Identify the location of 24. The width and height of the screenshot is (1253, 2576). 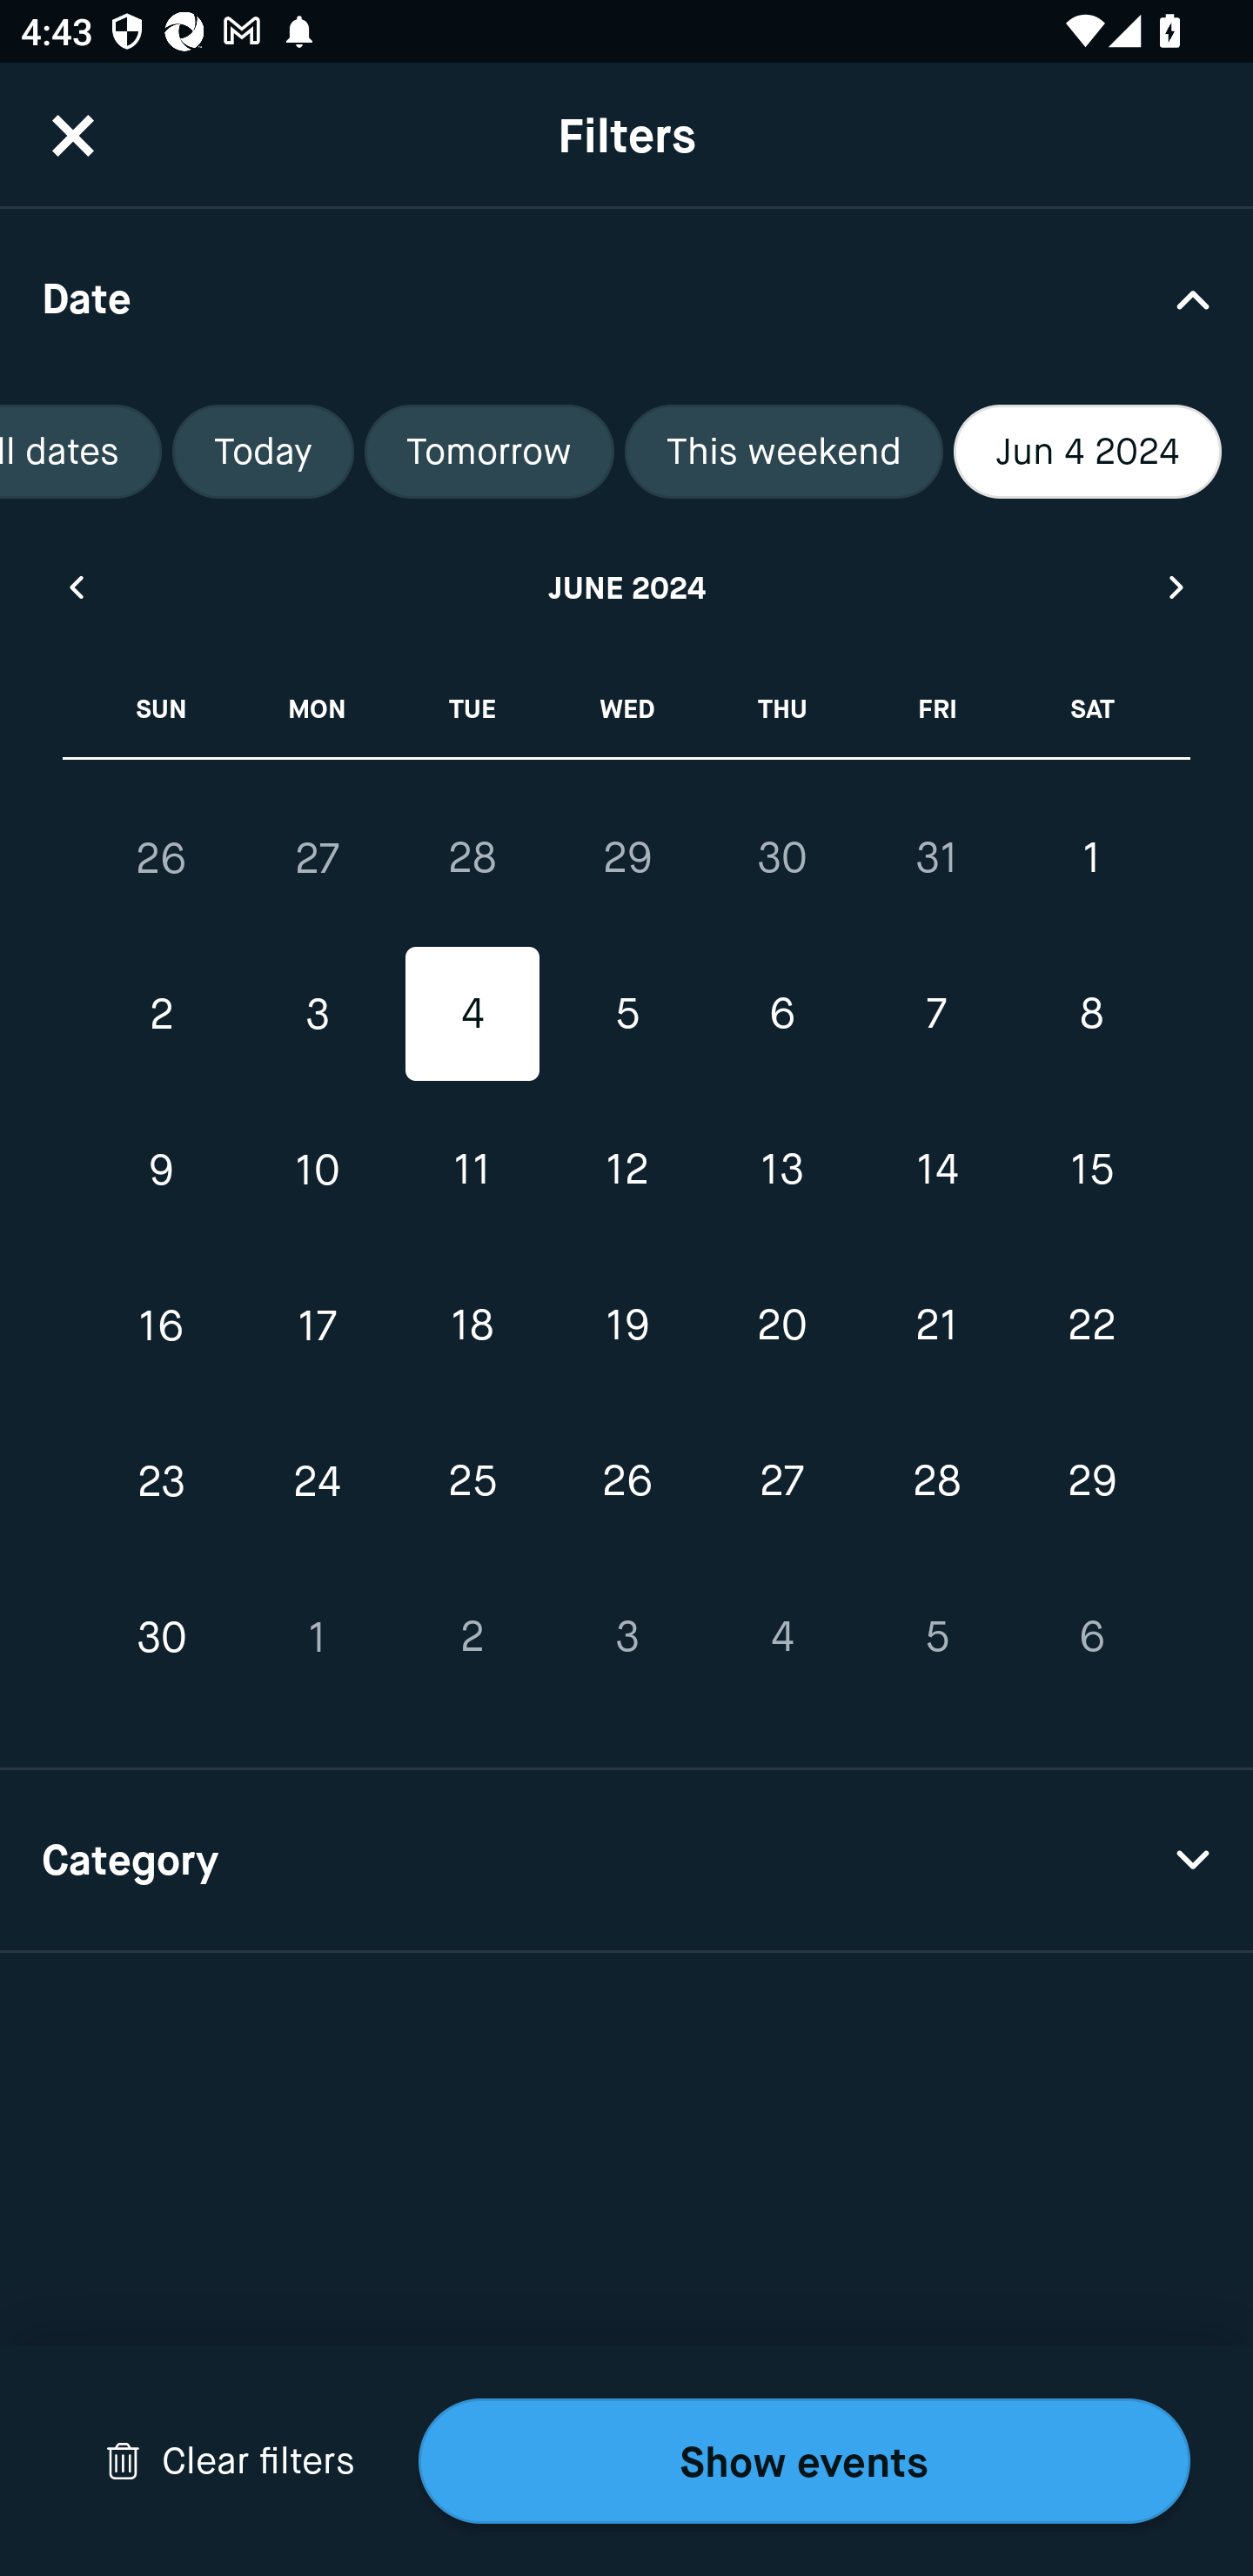
(317, 1481).